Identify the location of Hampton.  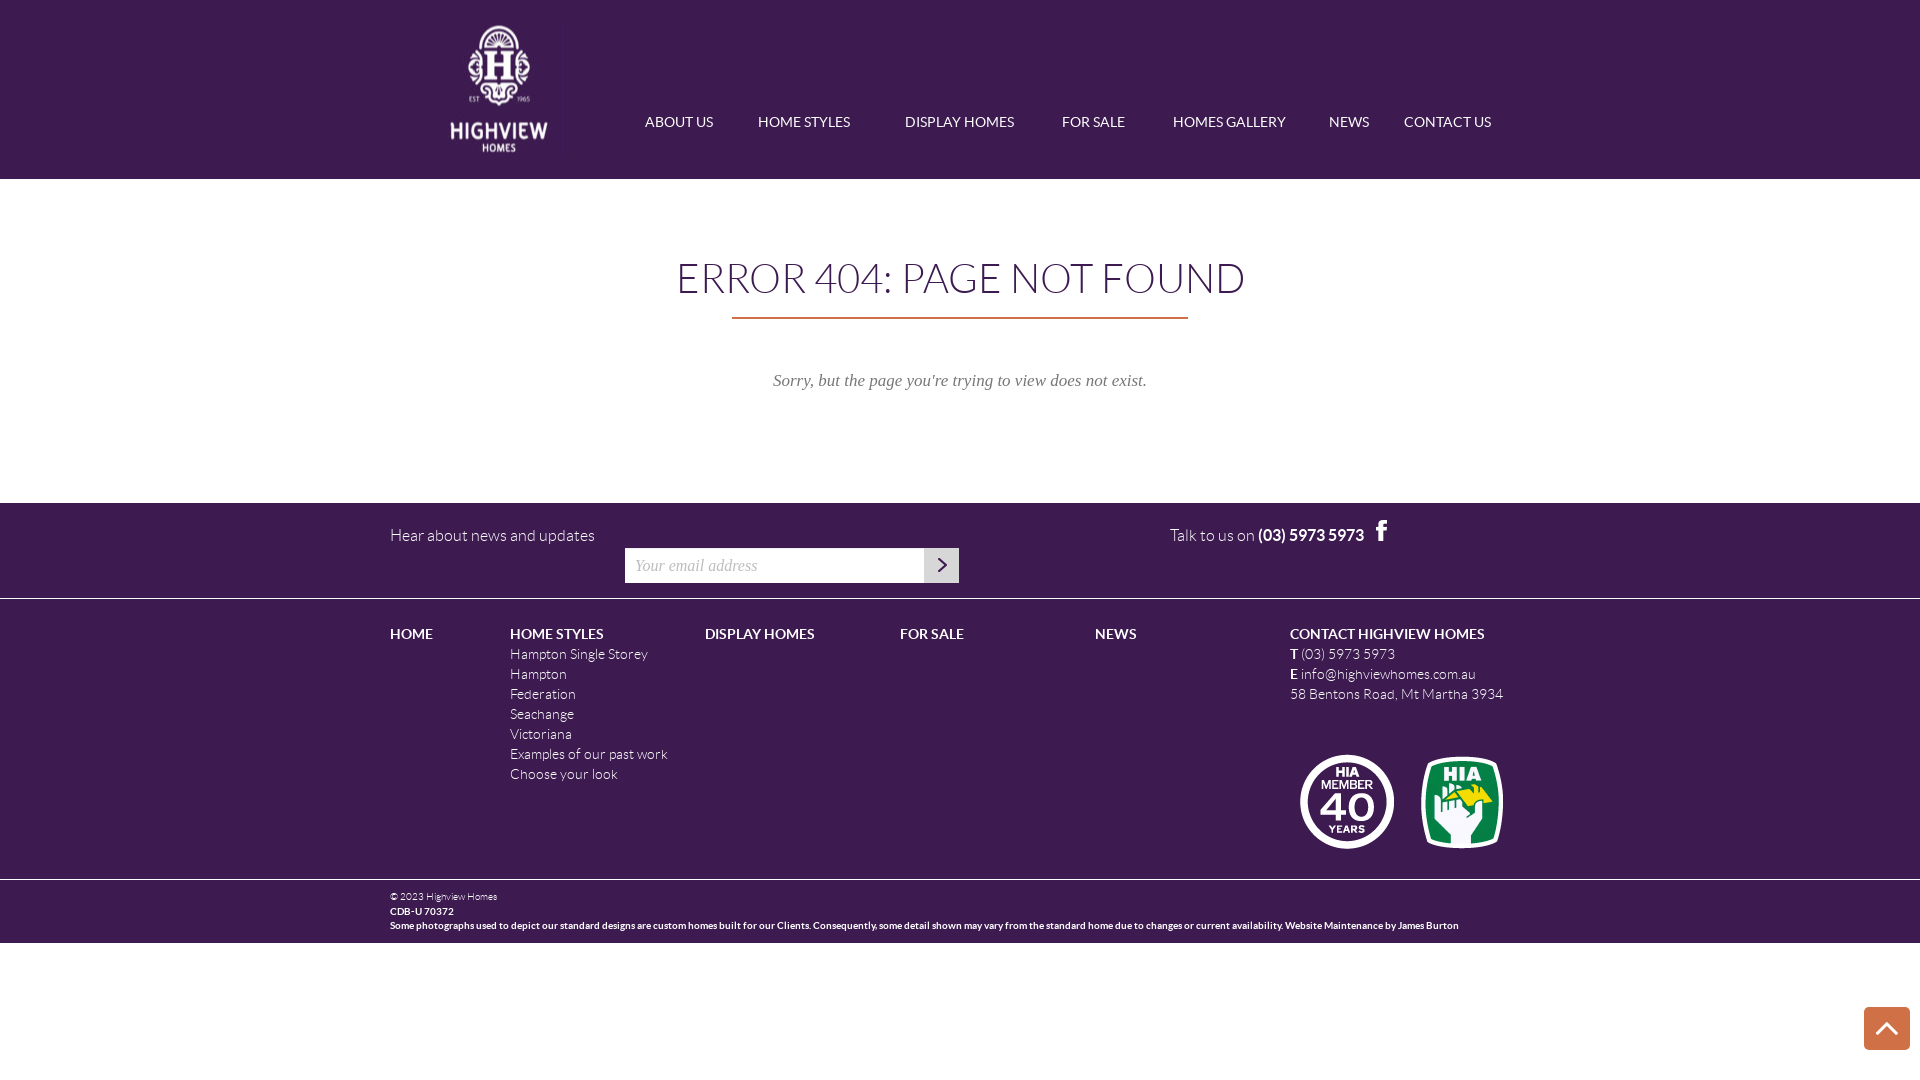
(538, 674).